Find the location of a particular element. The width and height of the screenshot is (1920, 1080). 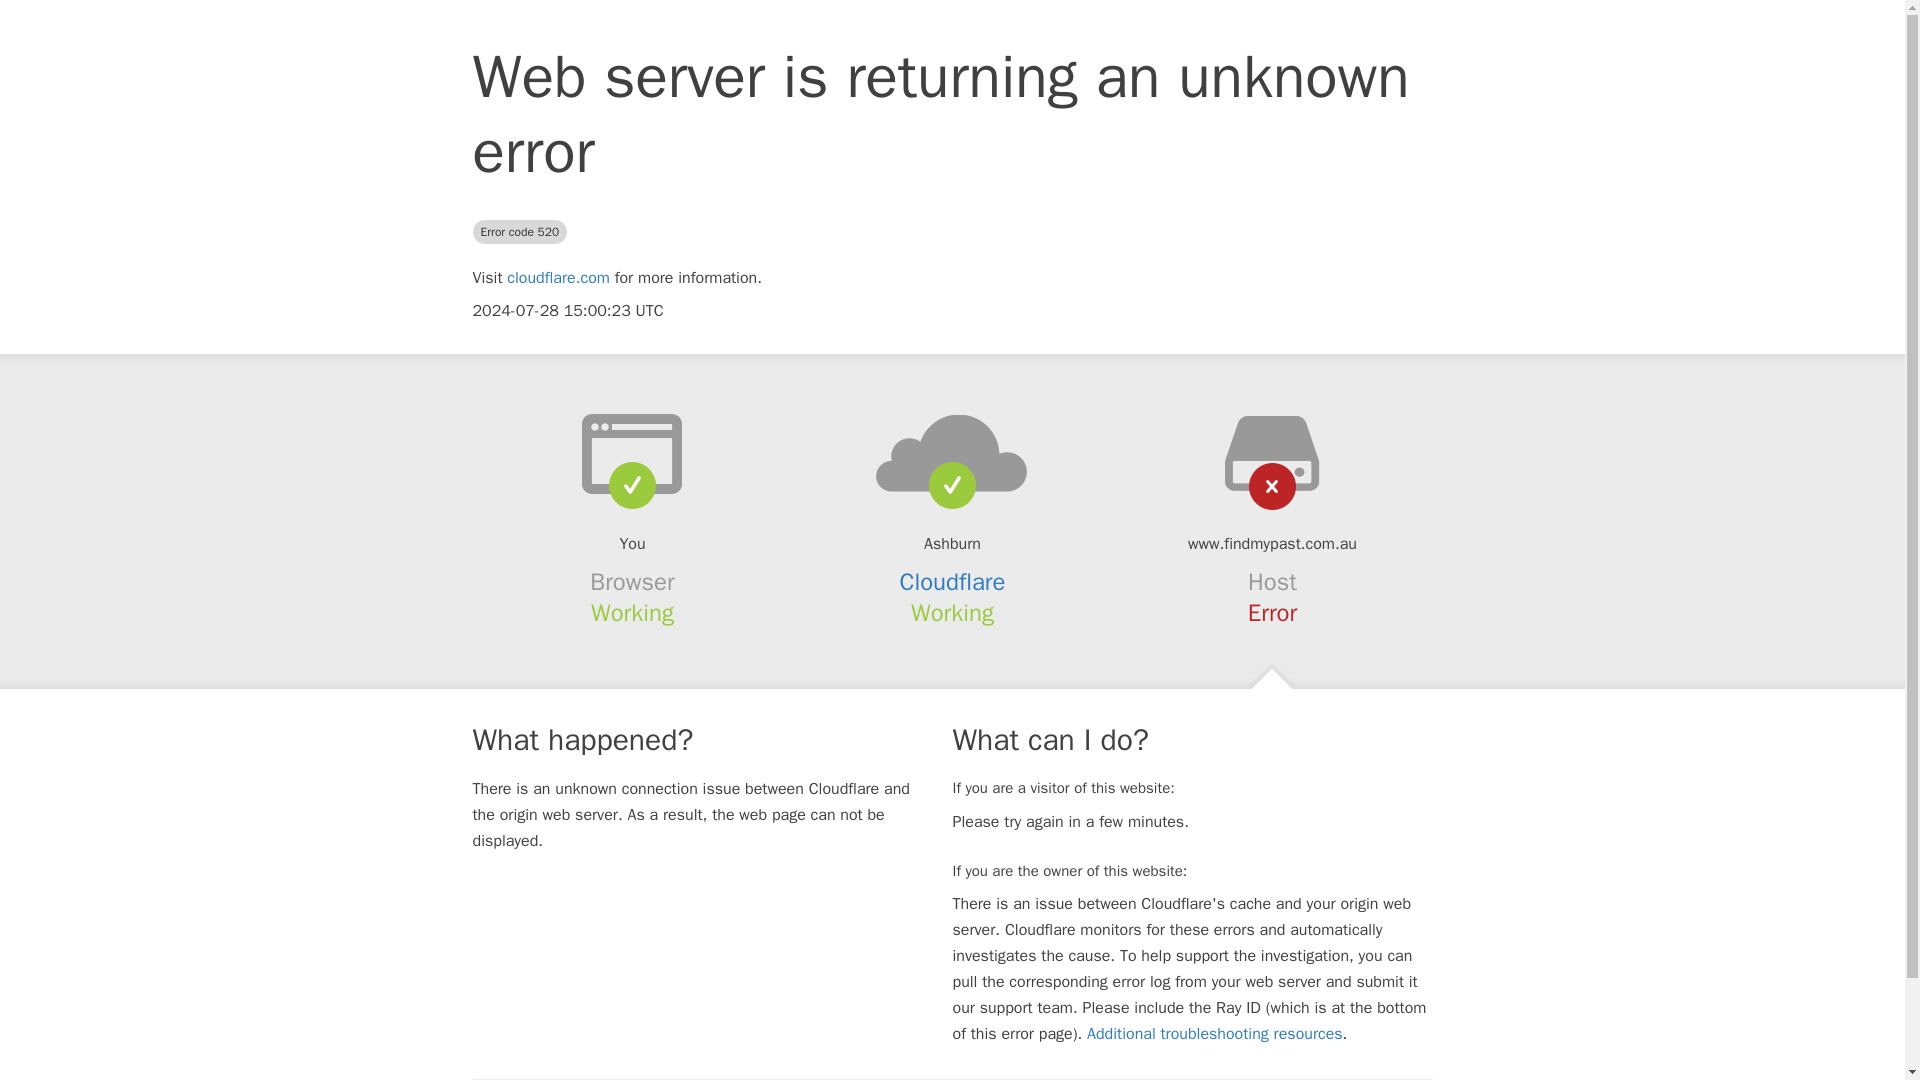

Additional troubleshooting resources is located at coordinates (1214, 1034).